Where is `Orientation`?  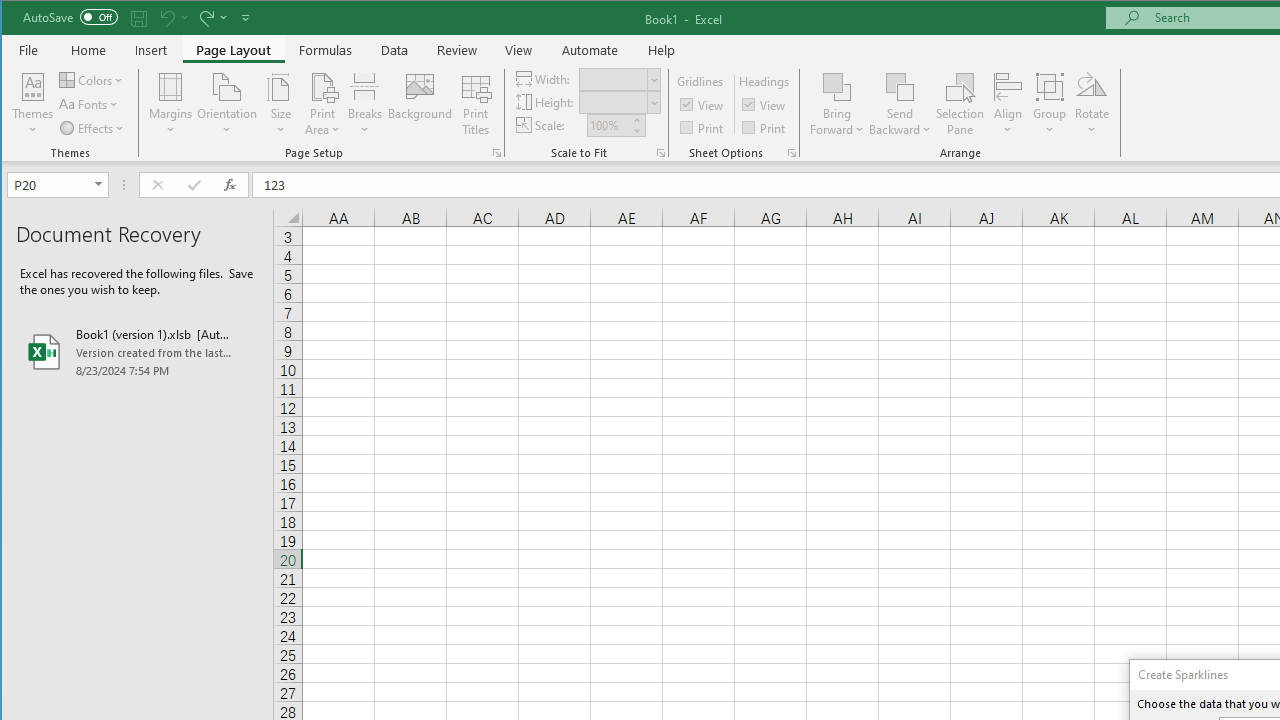
Orientation is located at coordinates (226, 104).